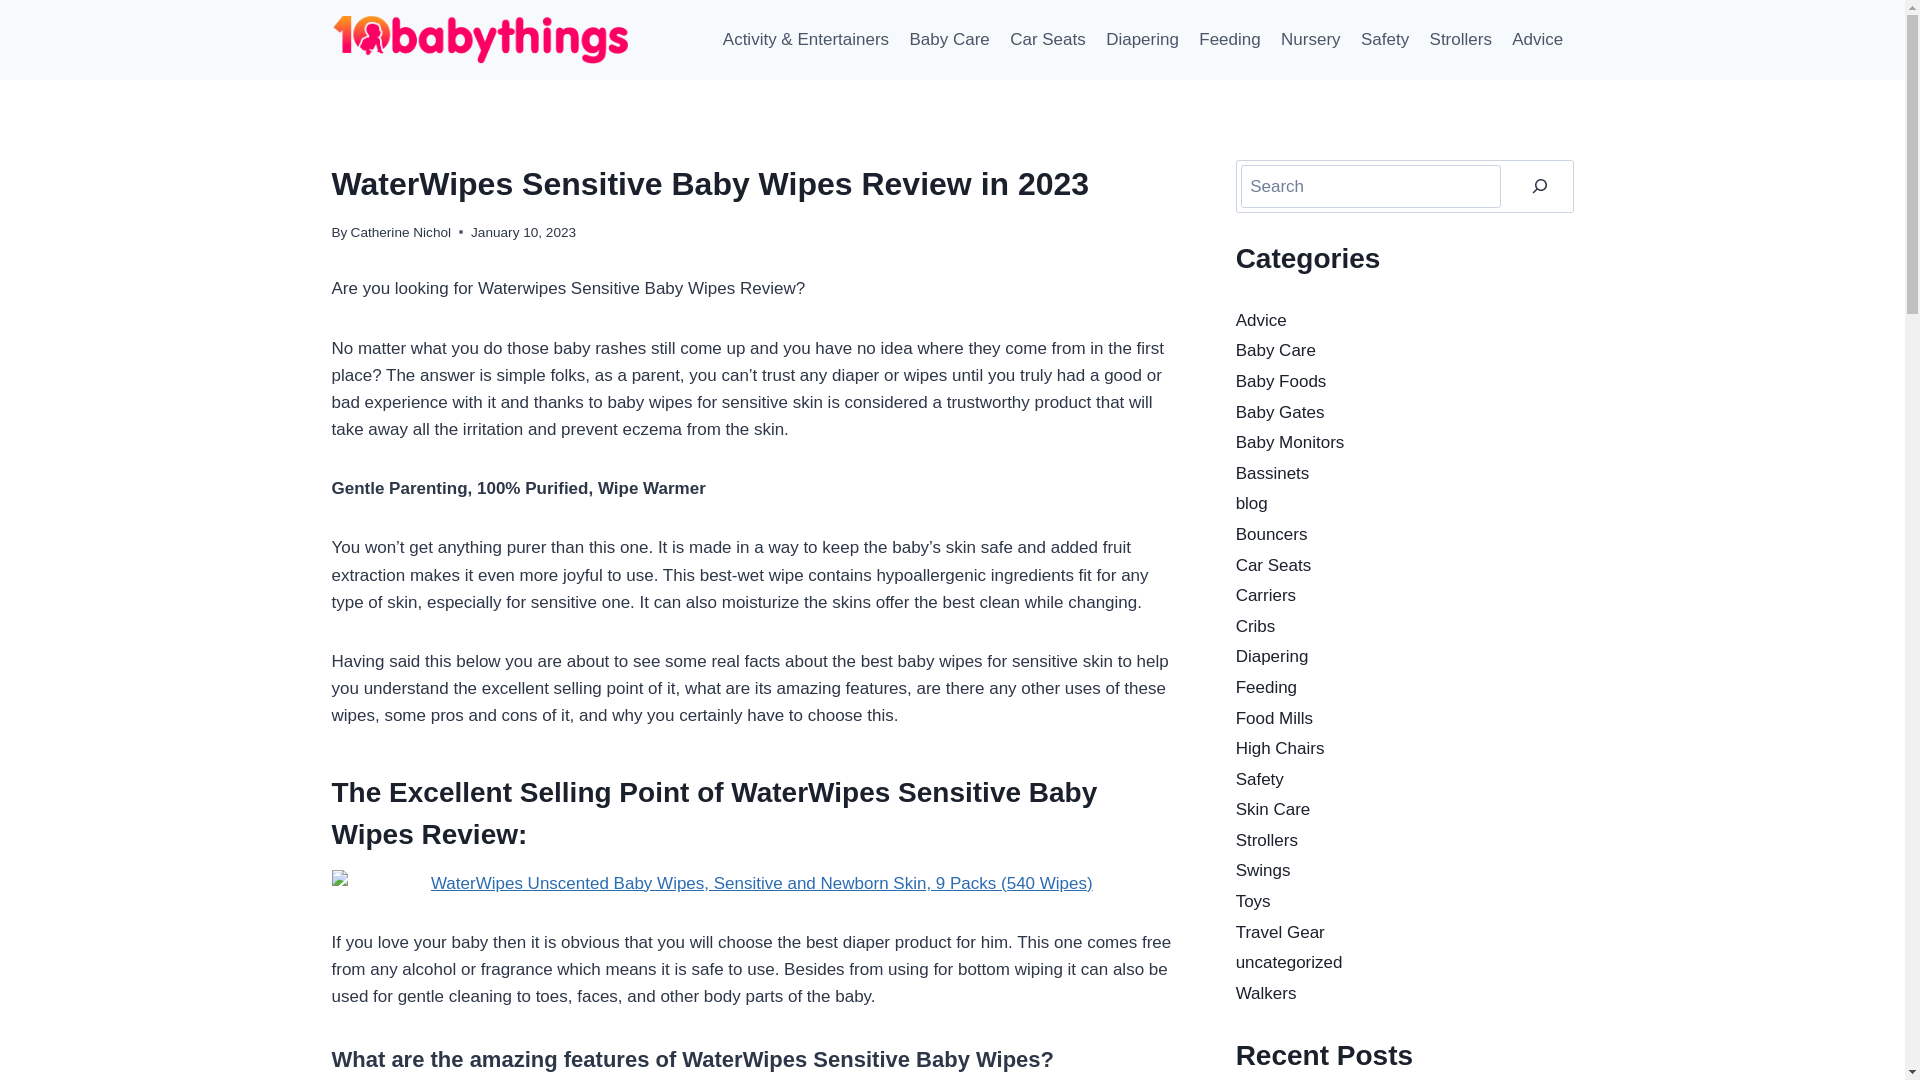 Image resolution: width=1920 pixels, height=1080 pixels. Describe the element at coordinates (1230, 40) in the screenshot. I see `Feeding` at that location.